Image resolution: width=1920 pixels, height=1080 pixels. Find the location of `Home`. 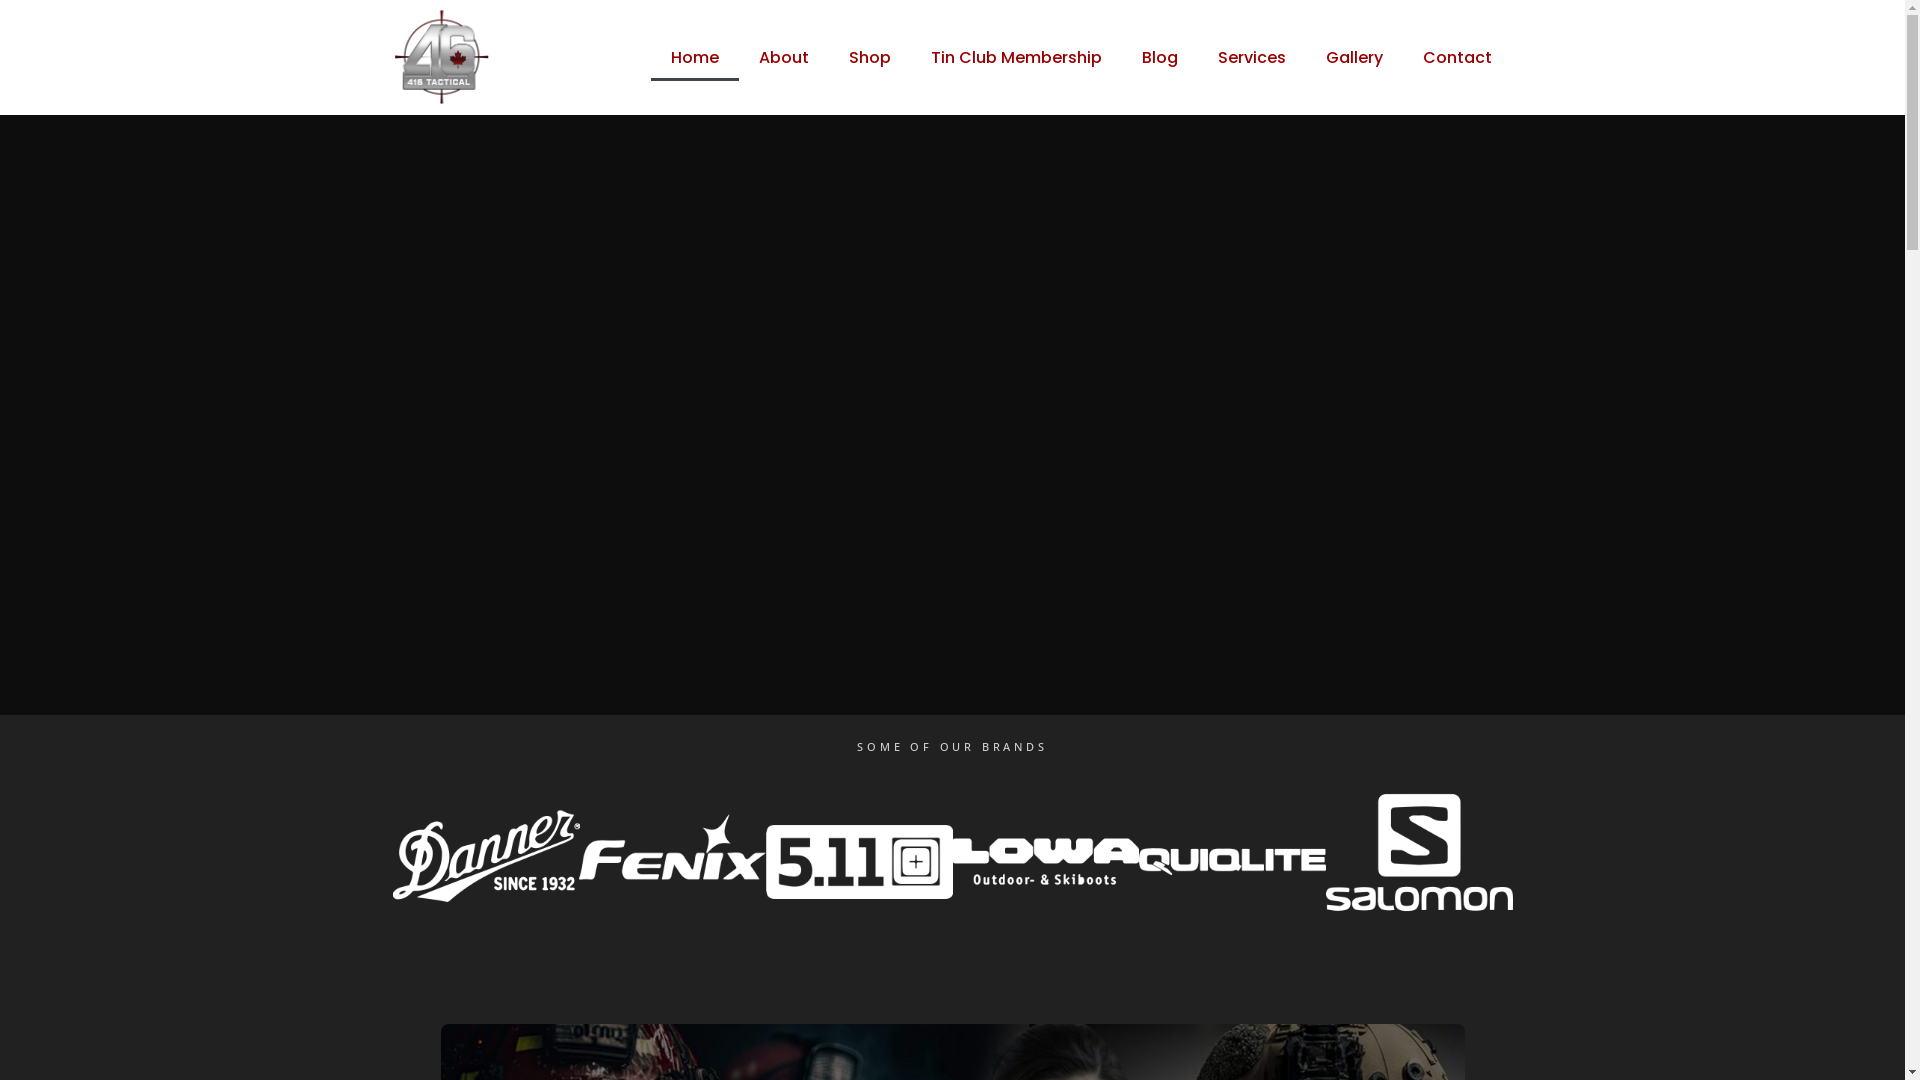

Home is located at coordinates (695, 58).